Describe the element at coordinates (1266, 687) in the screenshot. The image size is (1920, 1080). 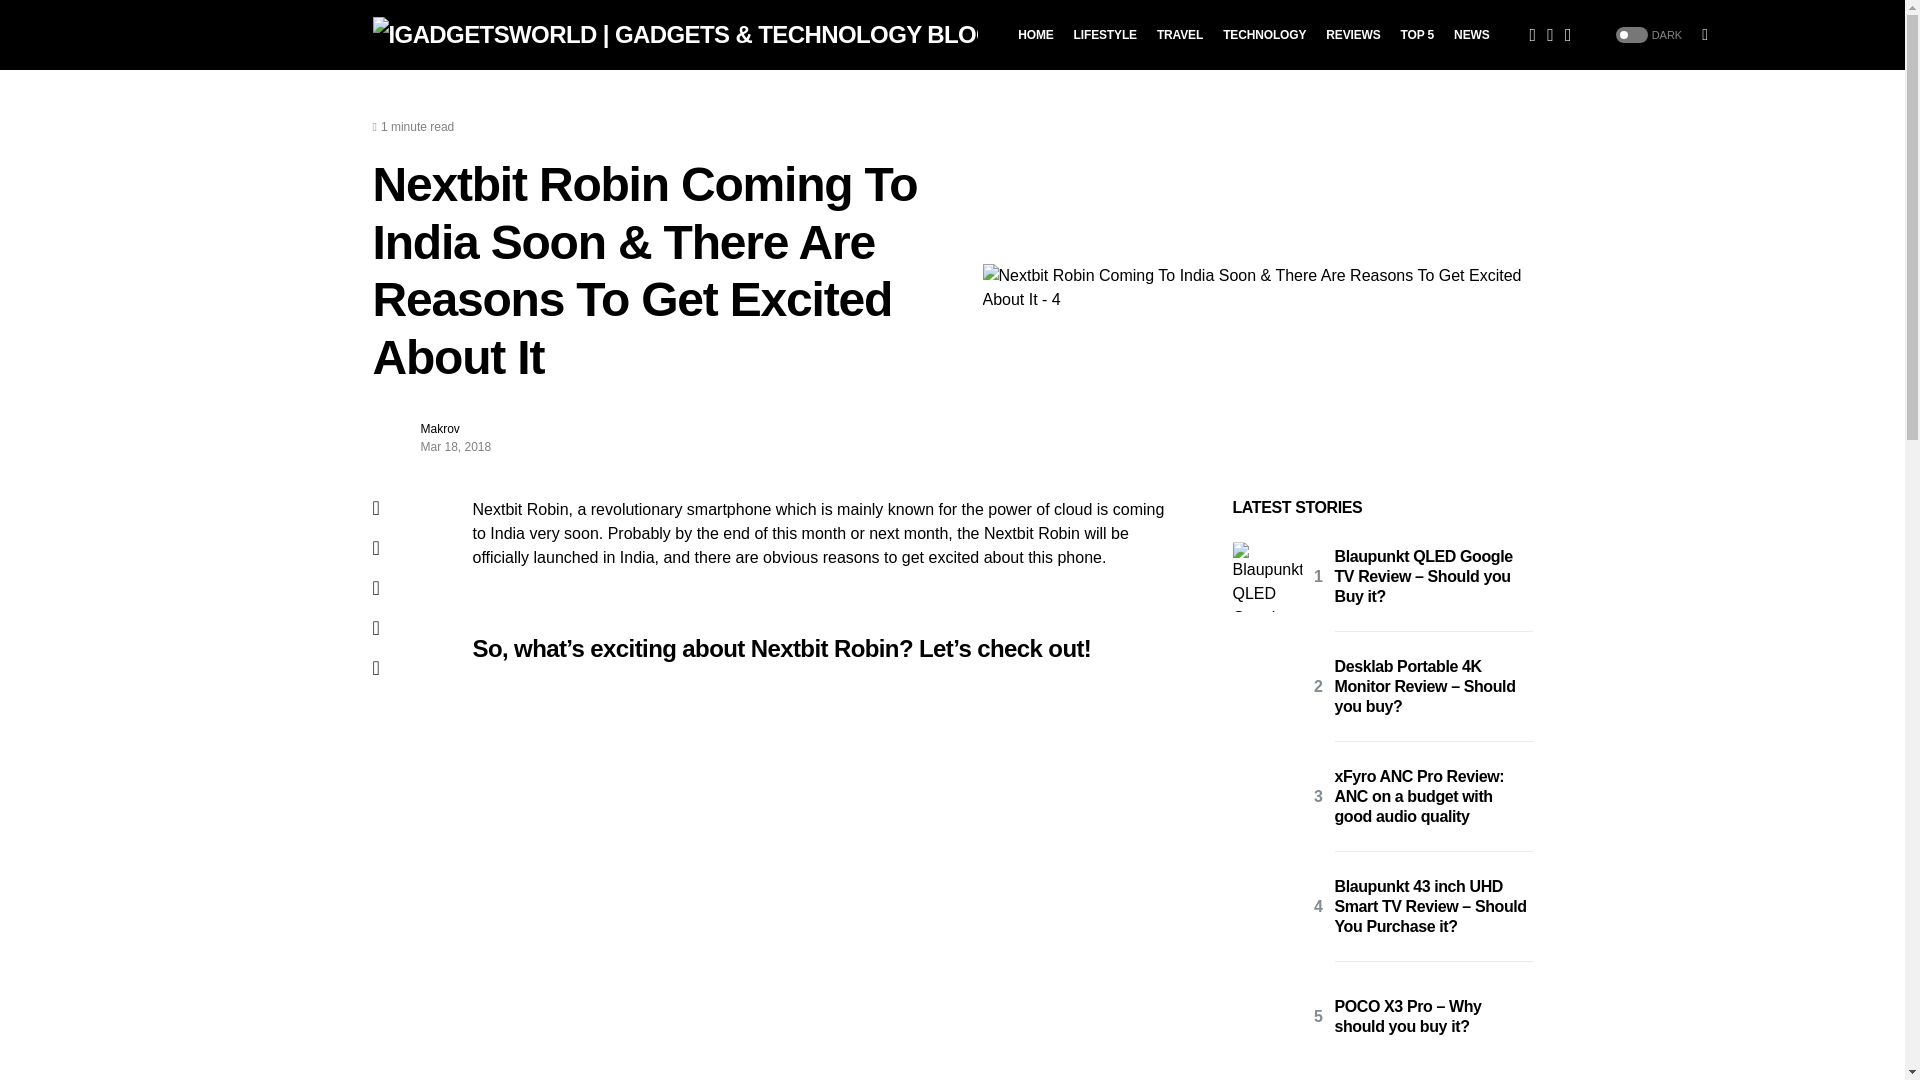
I see `Desklab Portable 4K Monitor Review - Should you buy? - 6` at that location.